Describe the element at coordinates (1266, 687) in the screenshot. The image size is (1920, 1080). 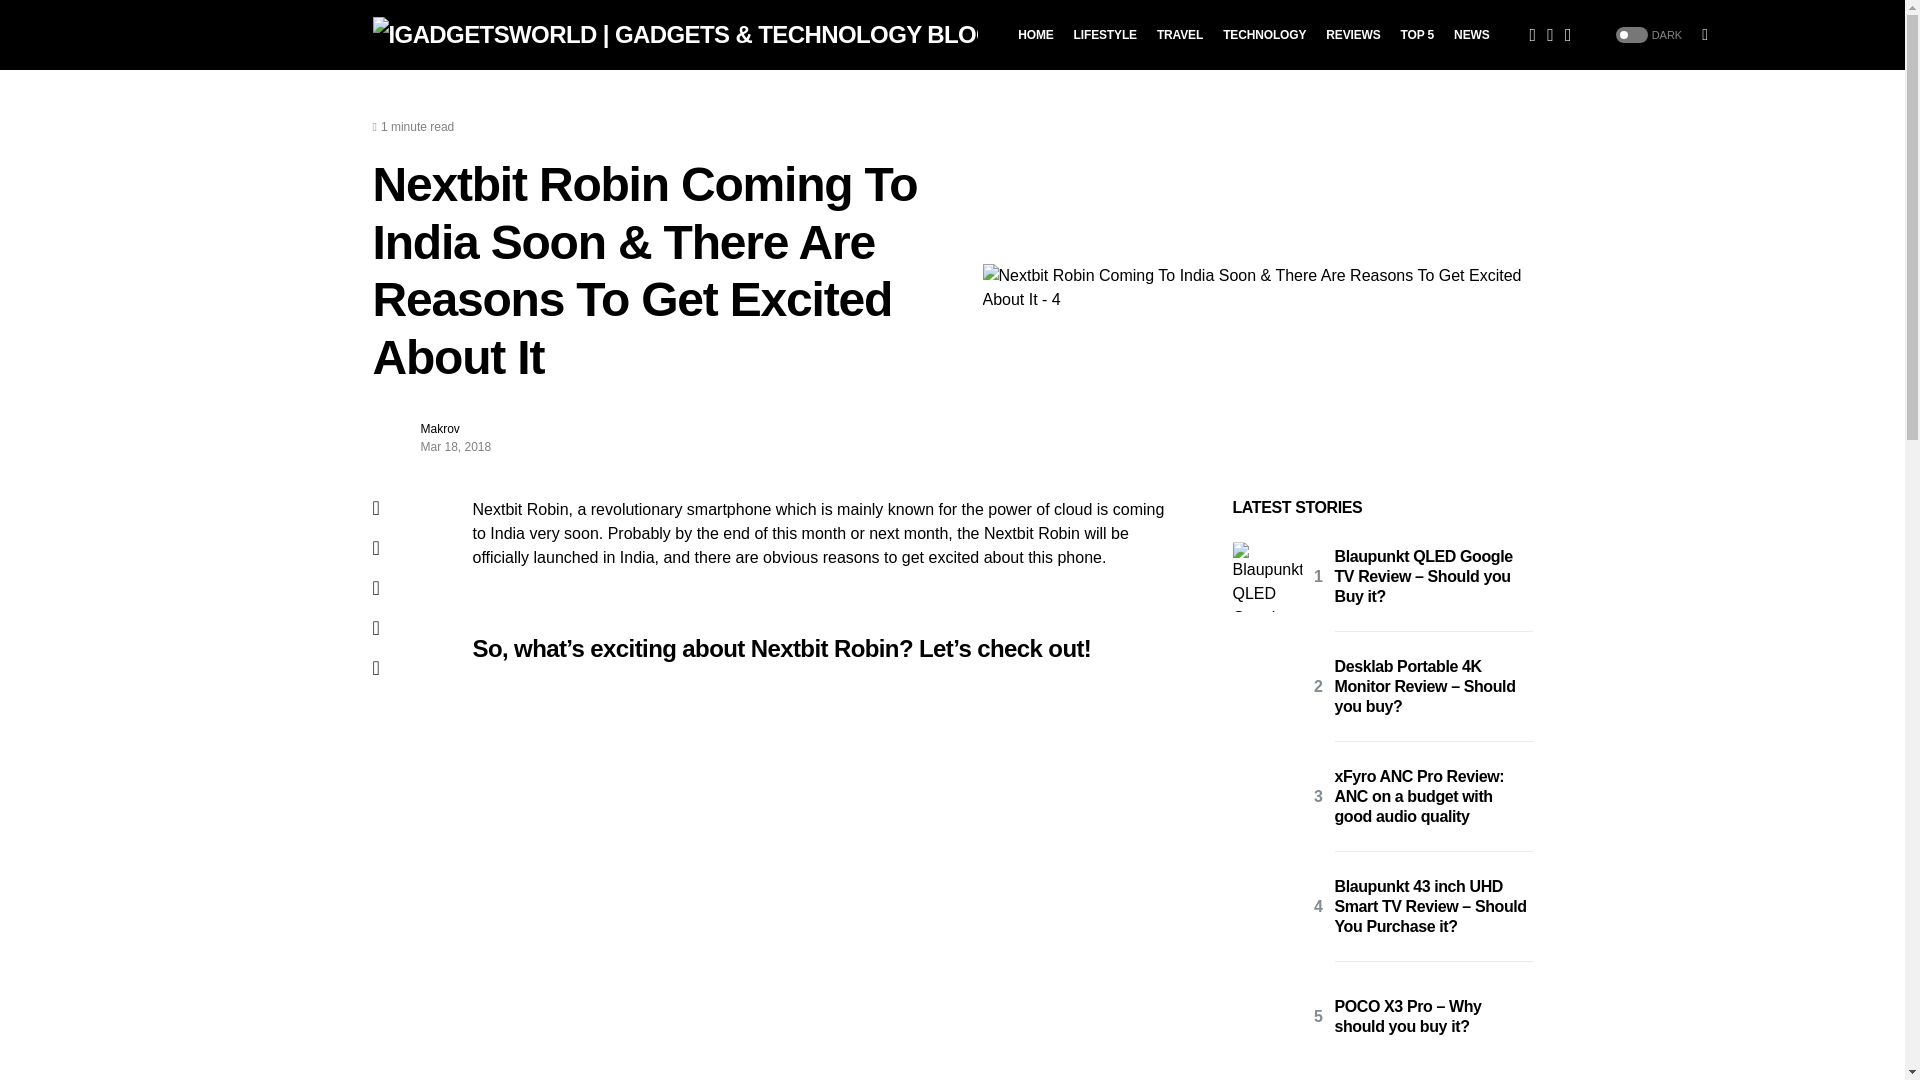
I see `Desklab Portable 4K Monitor Review - Should you buy? - 6` at that location.